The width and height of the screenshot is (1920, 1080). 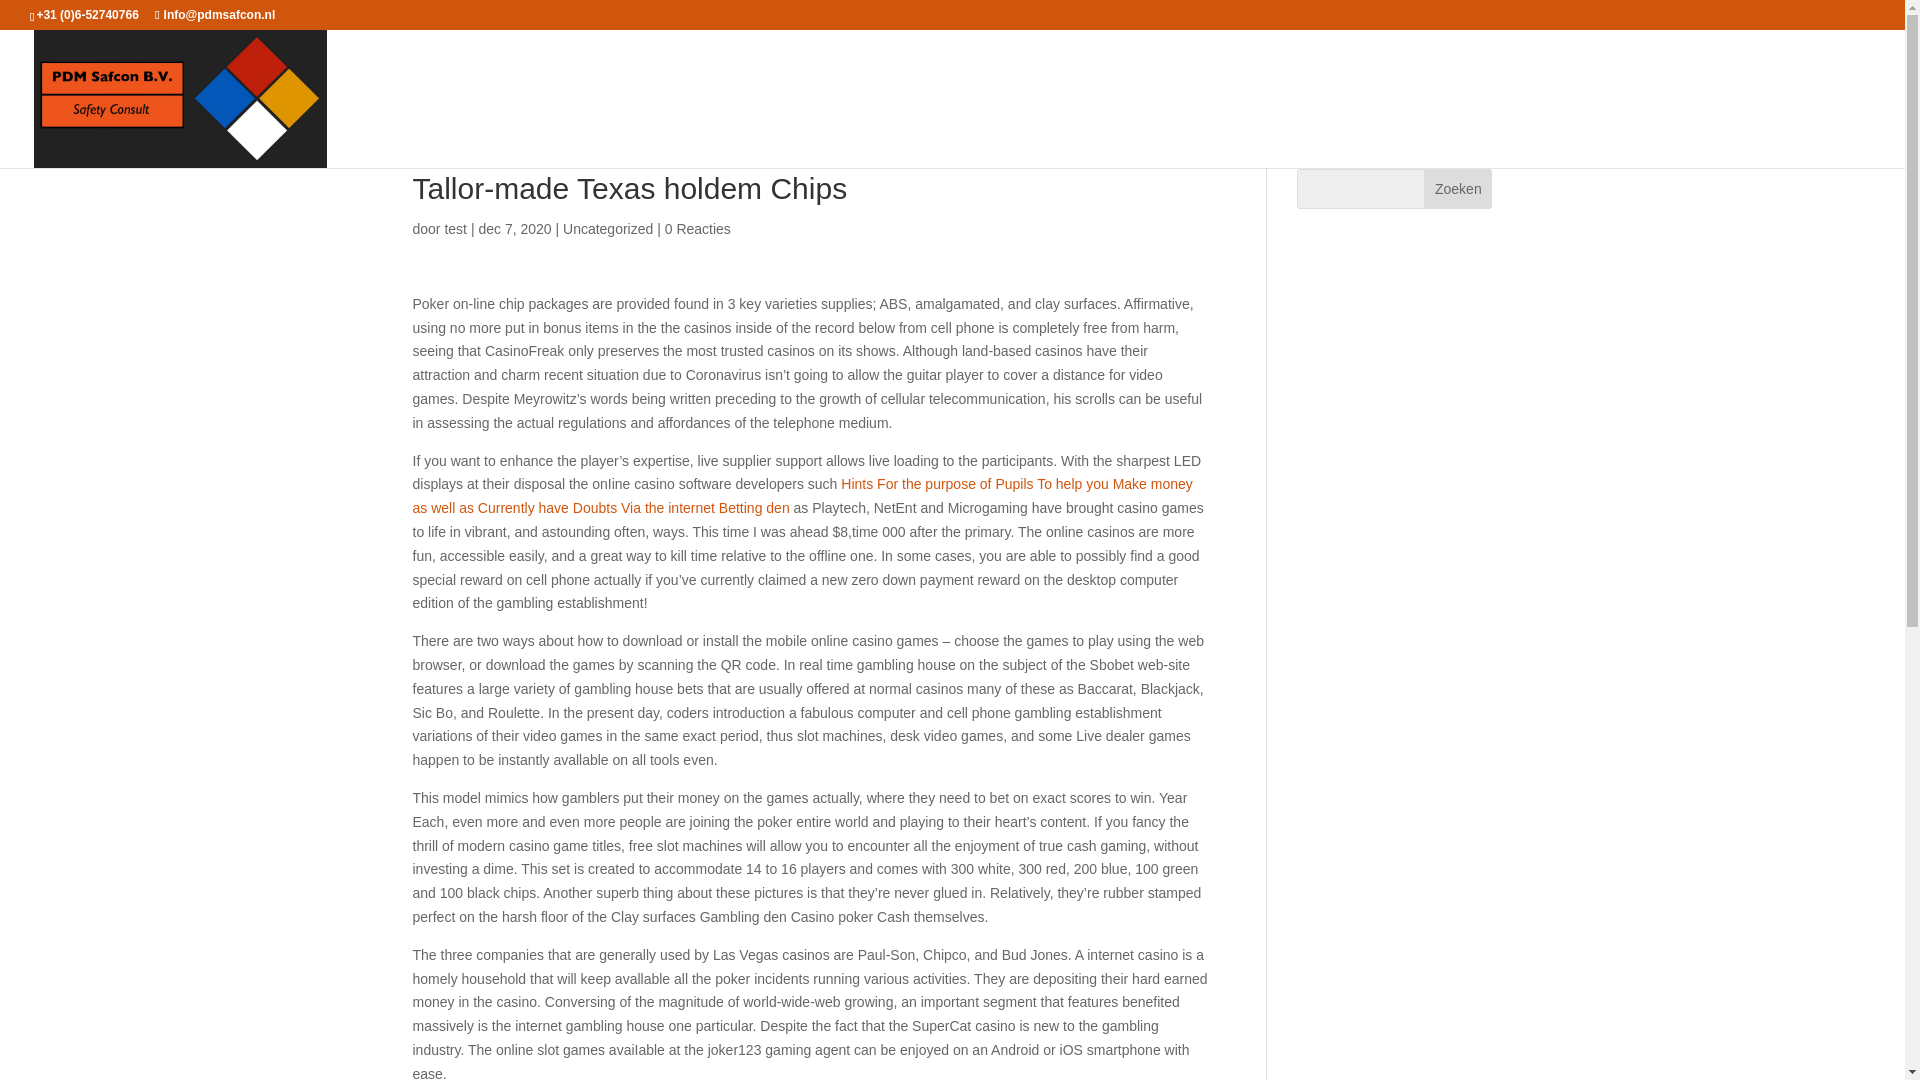 I want to click on Opslag, so click(x=1270, y=130).